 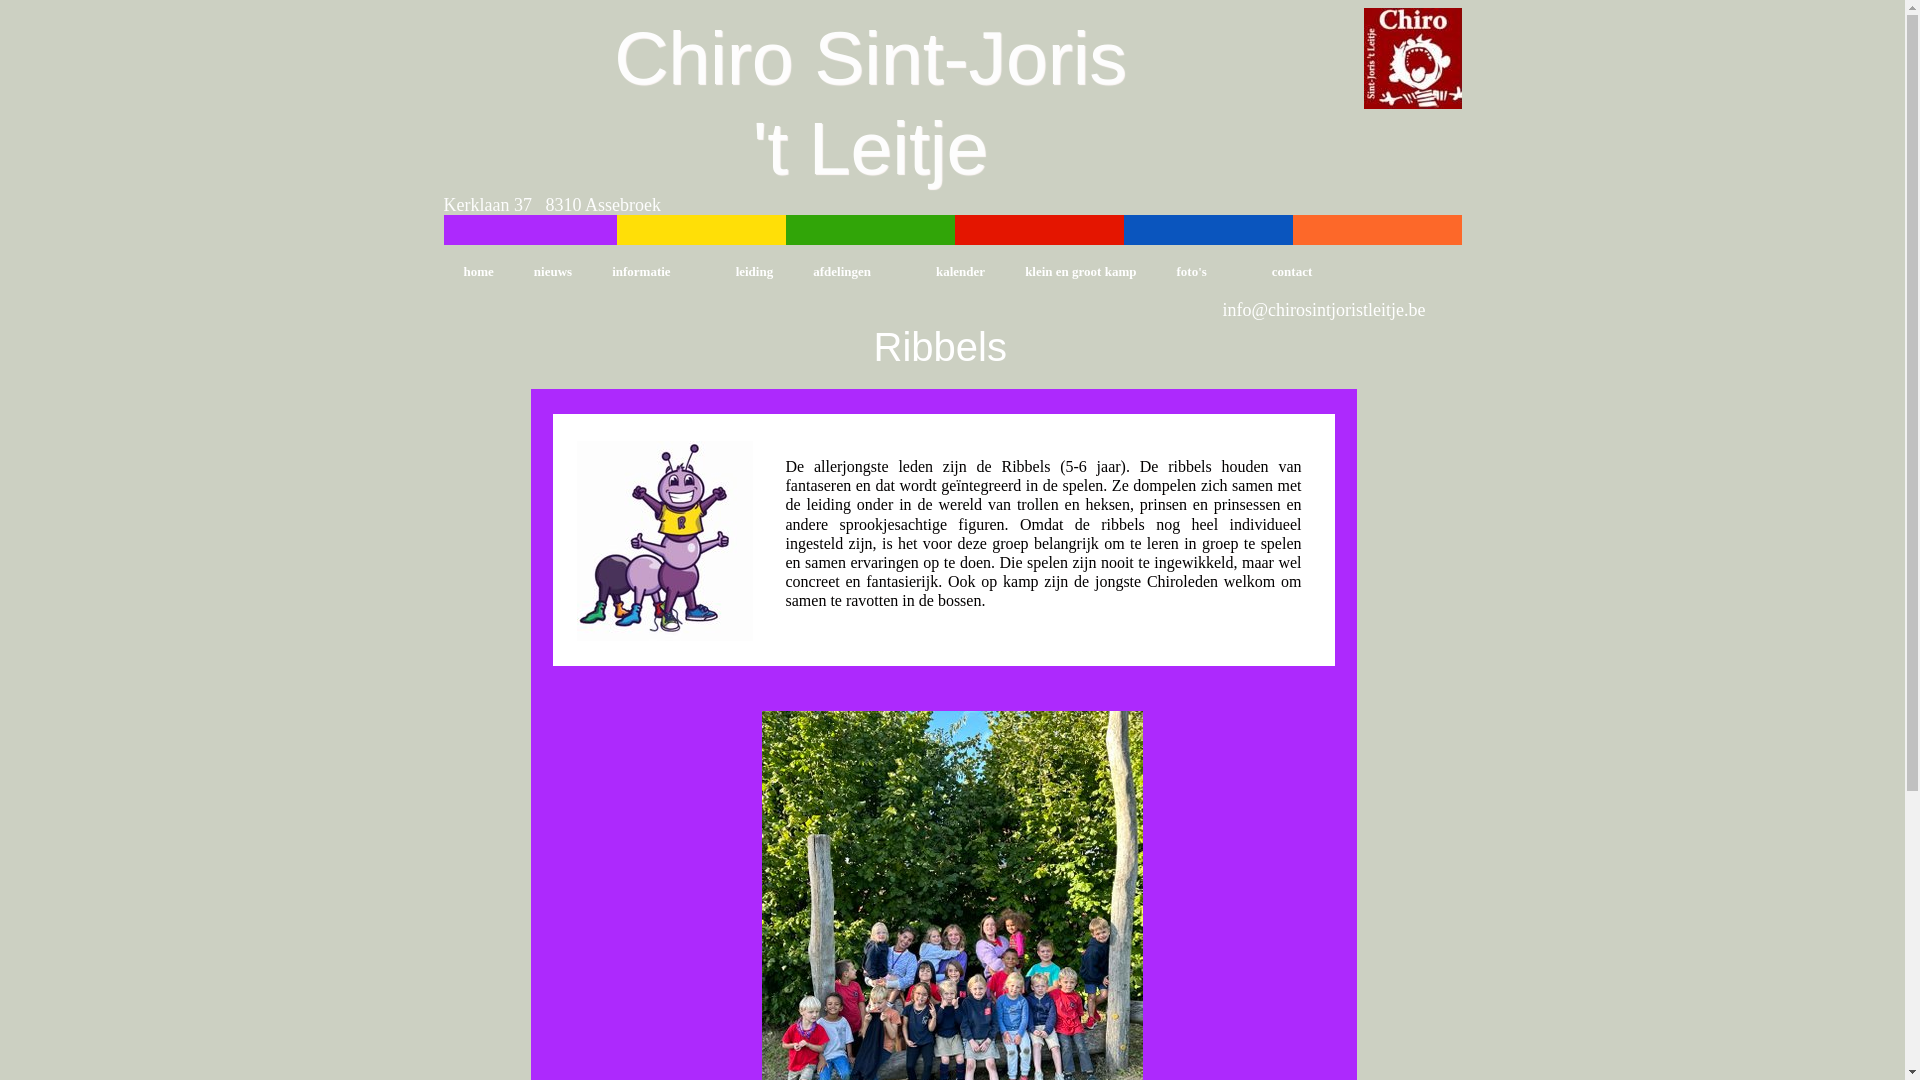 I want to click on Chiro Sint-Joris, so click(x=870, y=58).